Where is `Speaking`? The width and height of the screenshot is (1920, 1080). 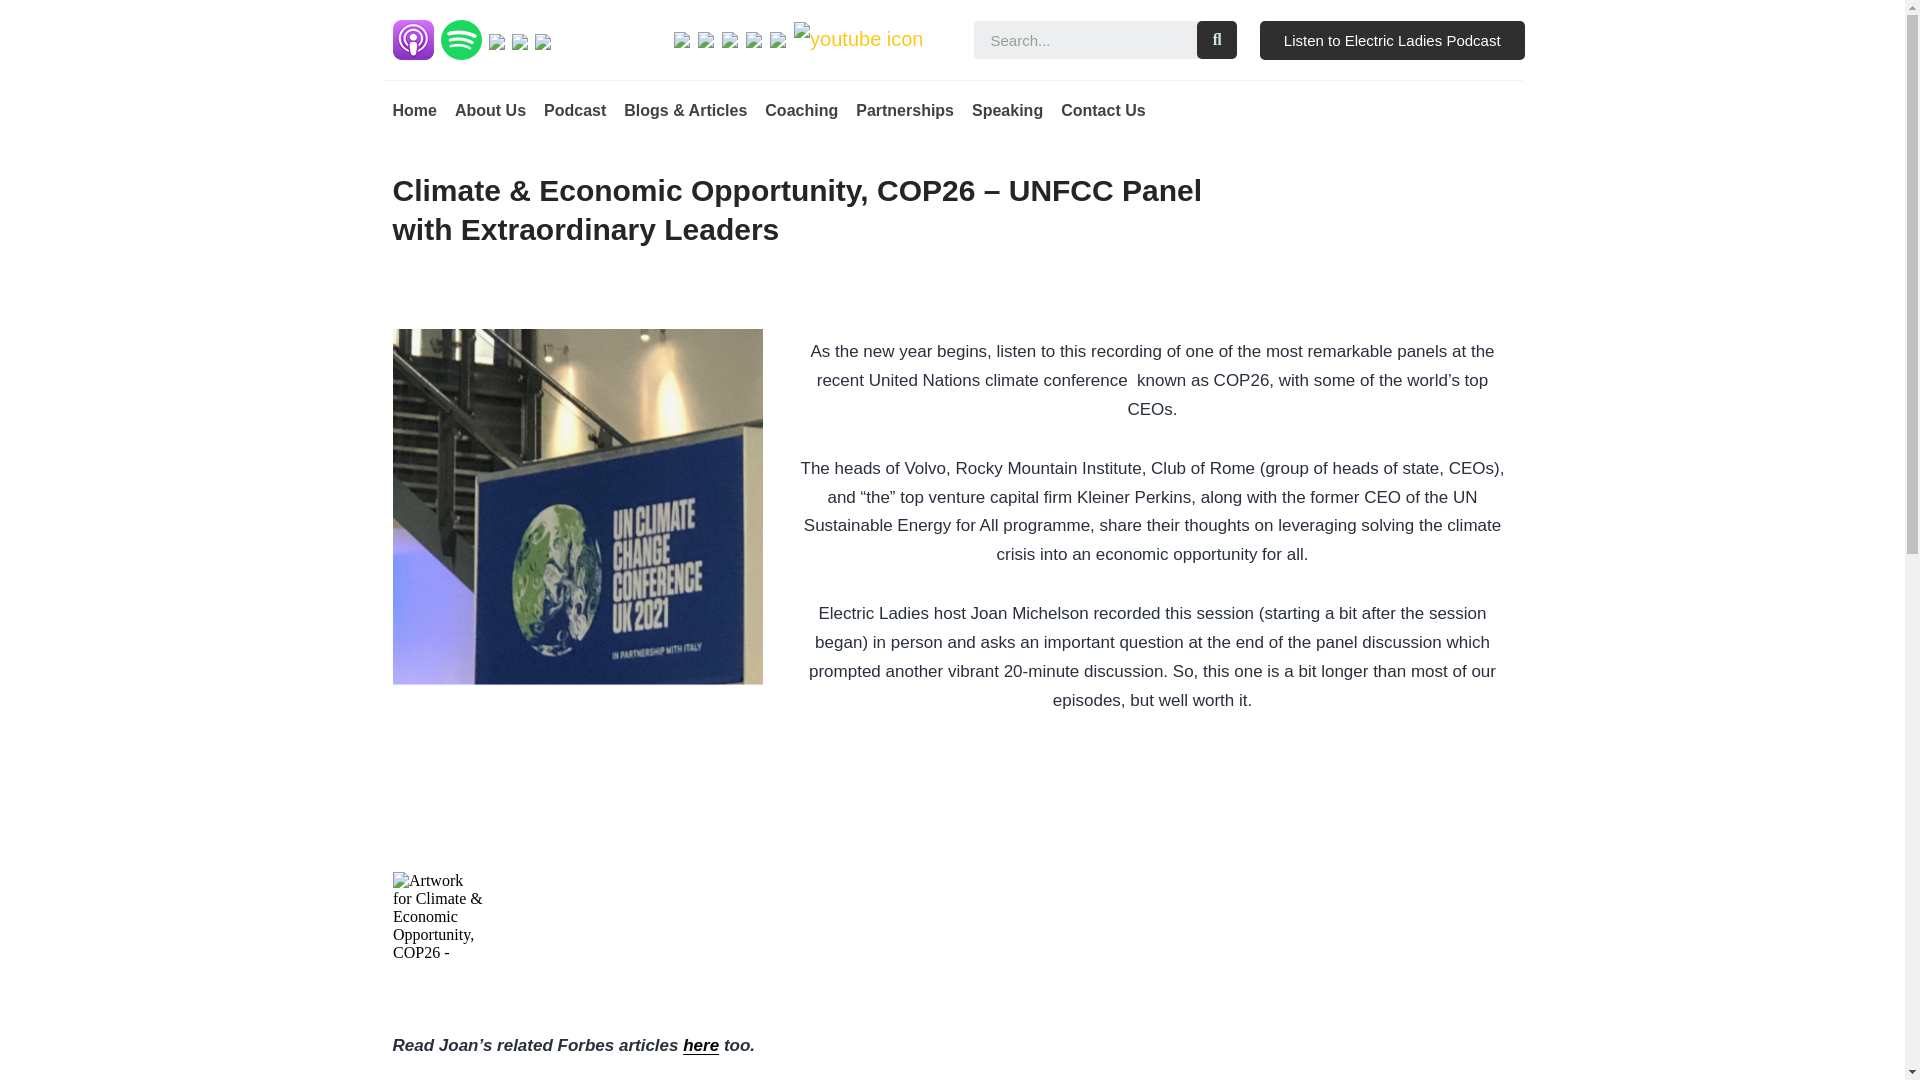 Speaking is located at coordinates (1006, 110).